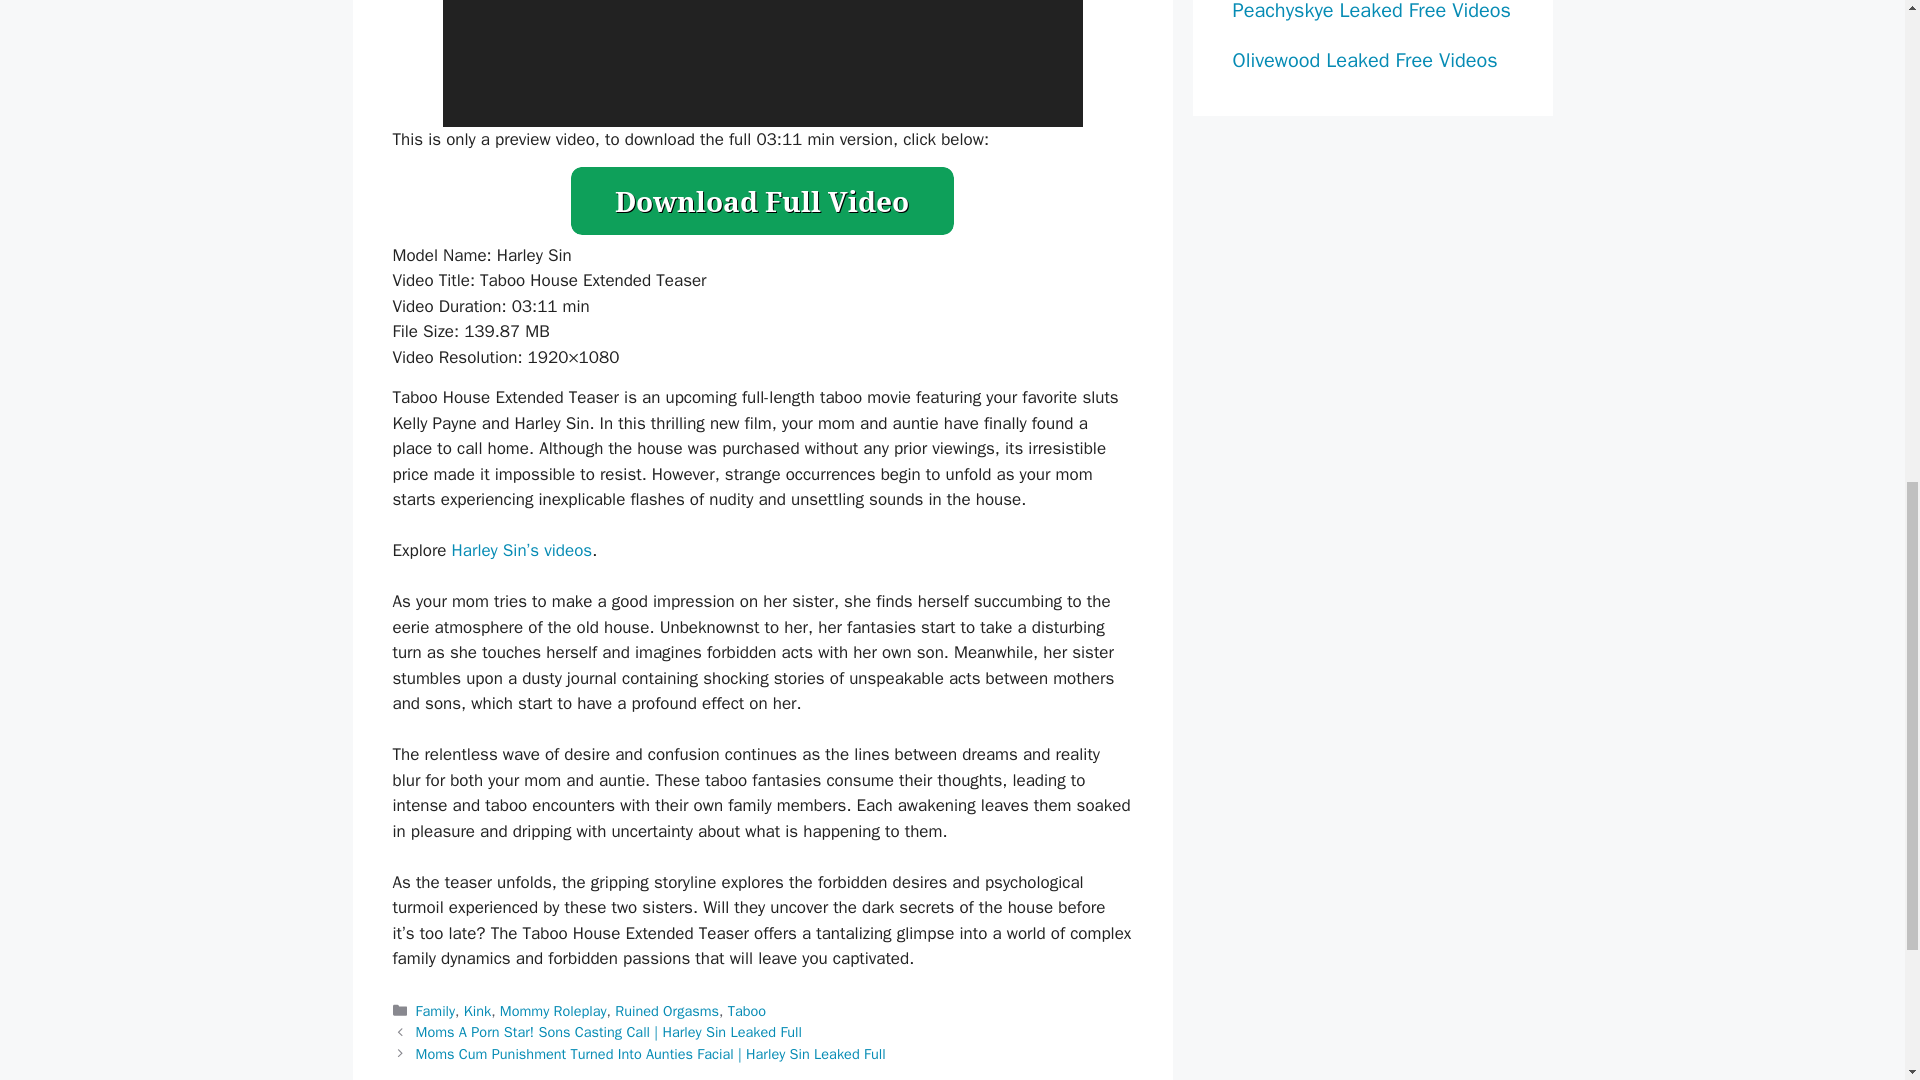  I want to click on Kink, so click(478, 1010).